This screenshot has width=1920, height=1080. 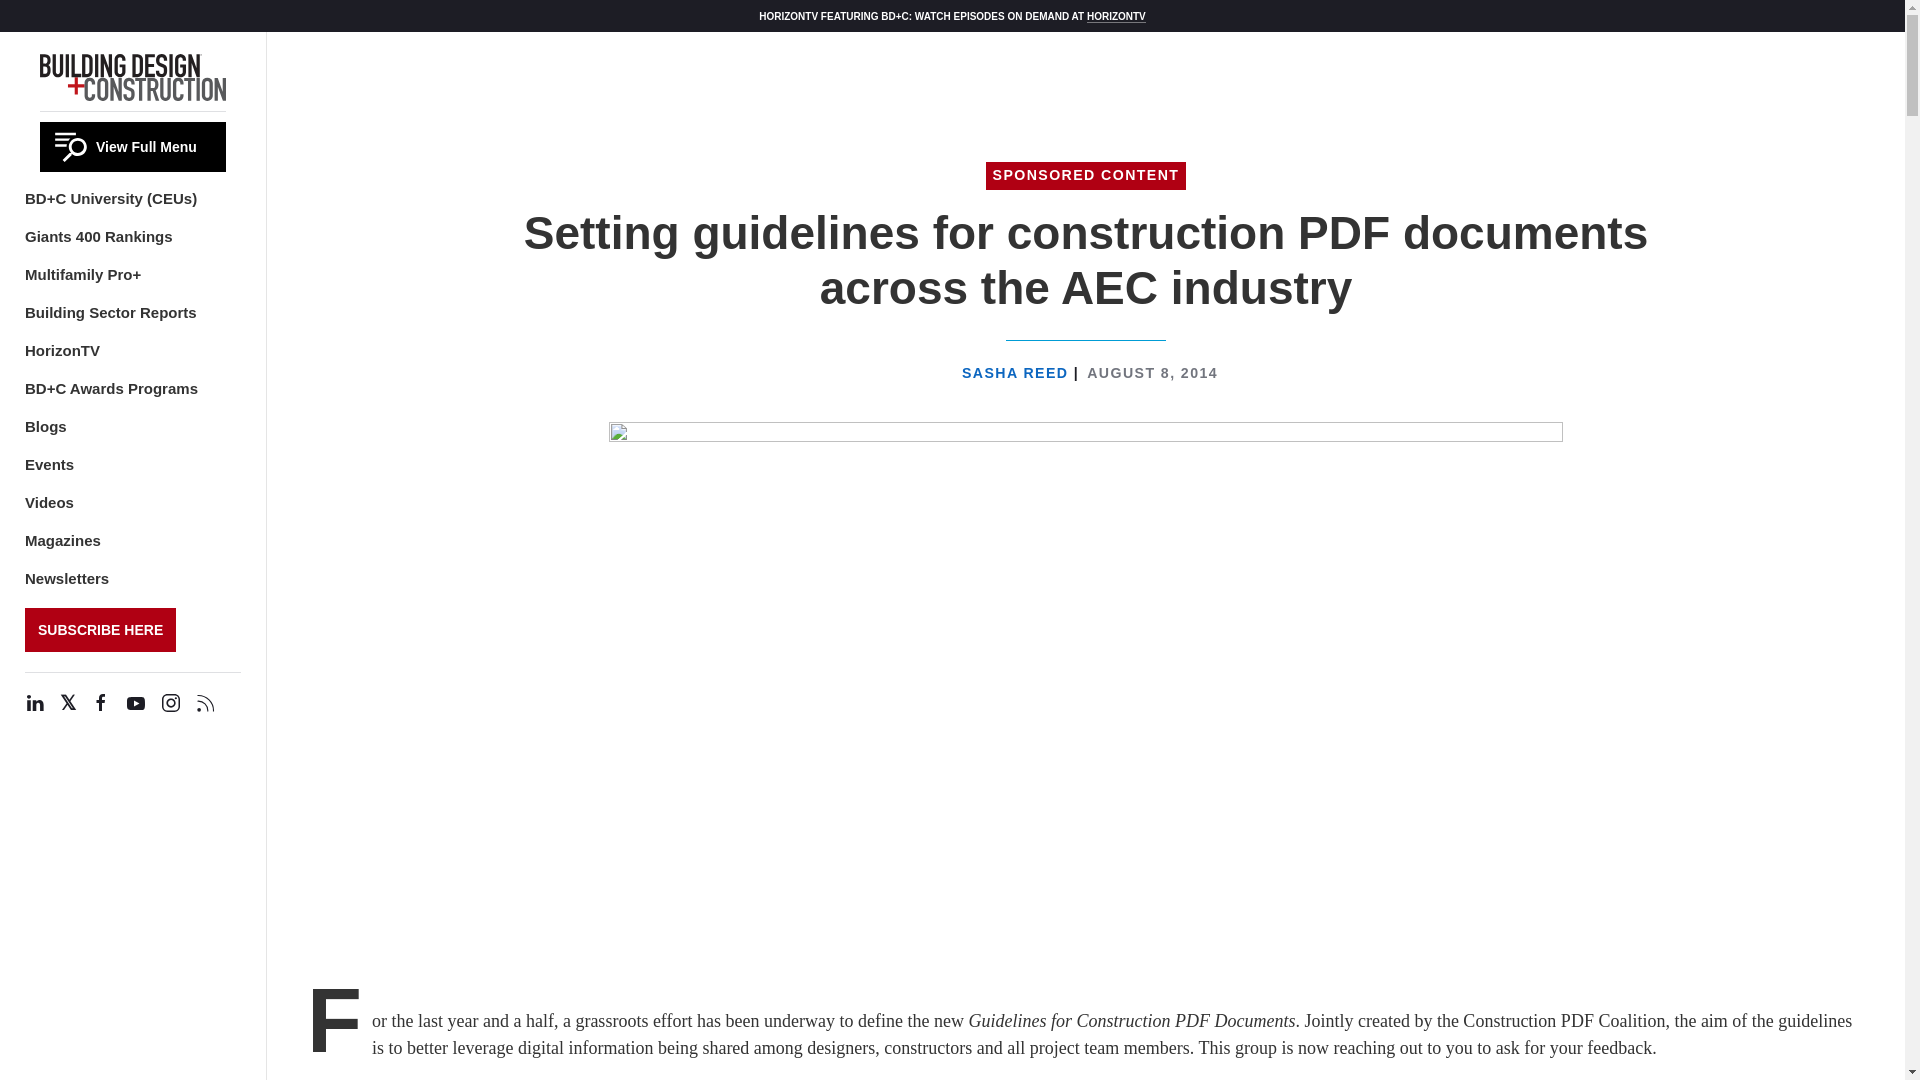 What do you see at coordinates (110, 312) in the screenshot?
I see `Building Sector Reports` at bounding box center [110, 312].